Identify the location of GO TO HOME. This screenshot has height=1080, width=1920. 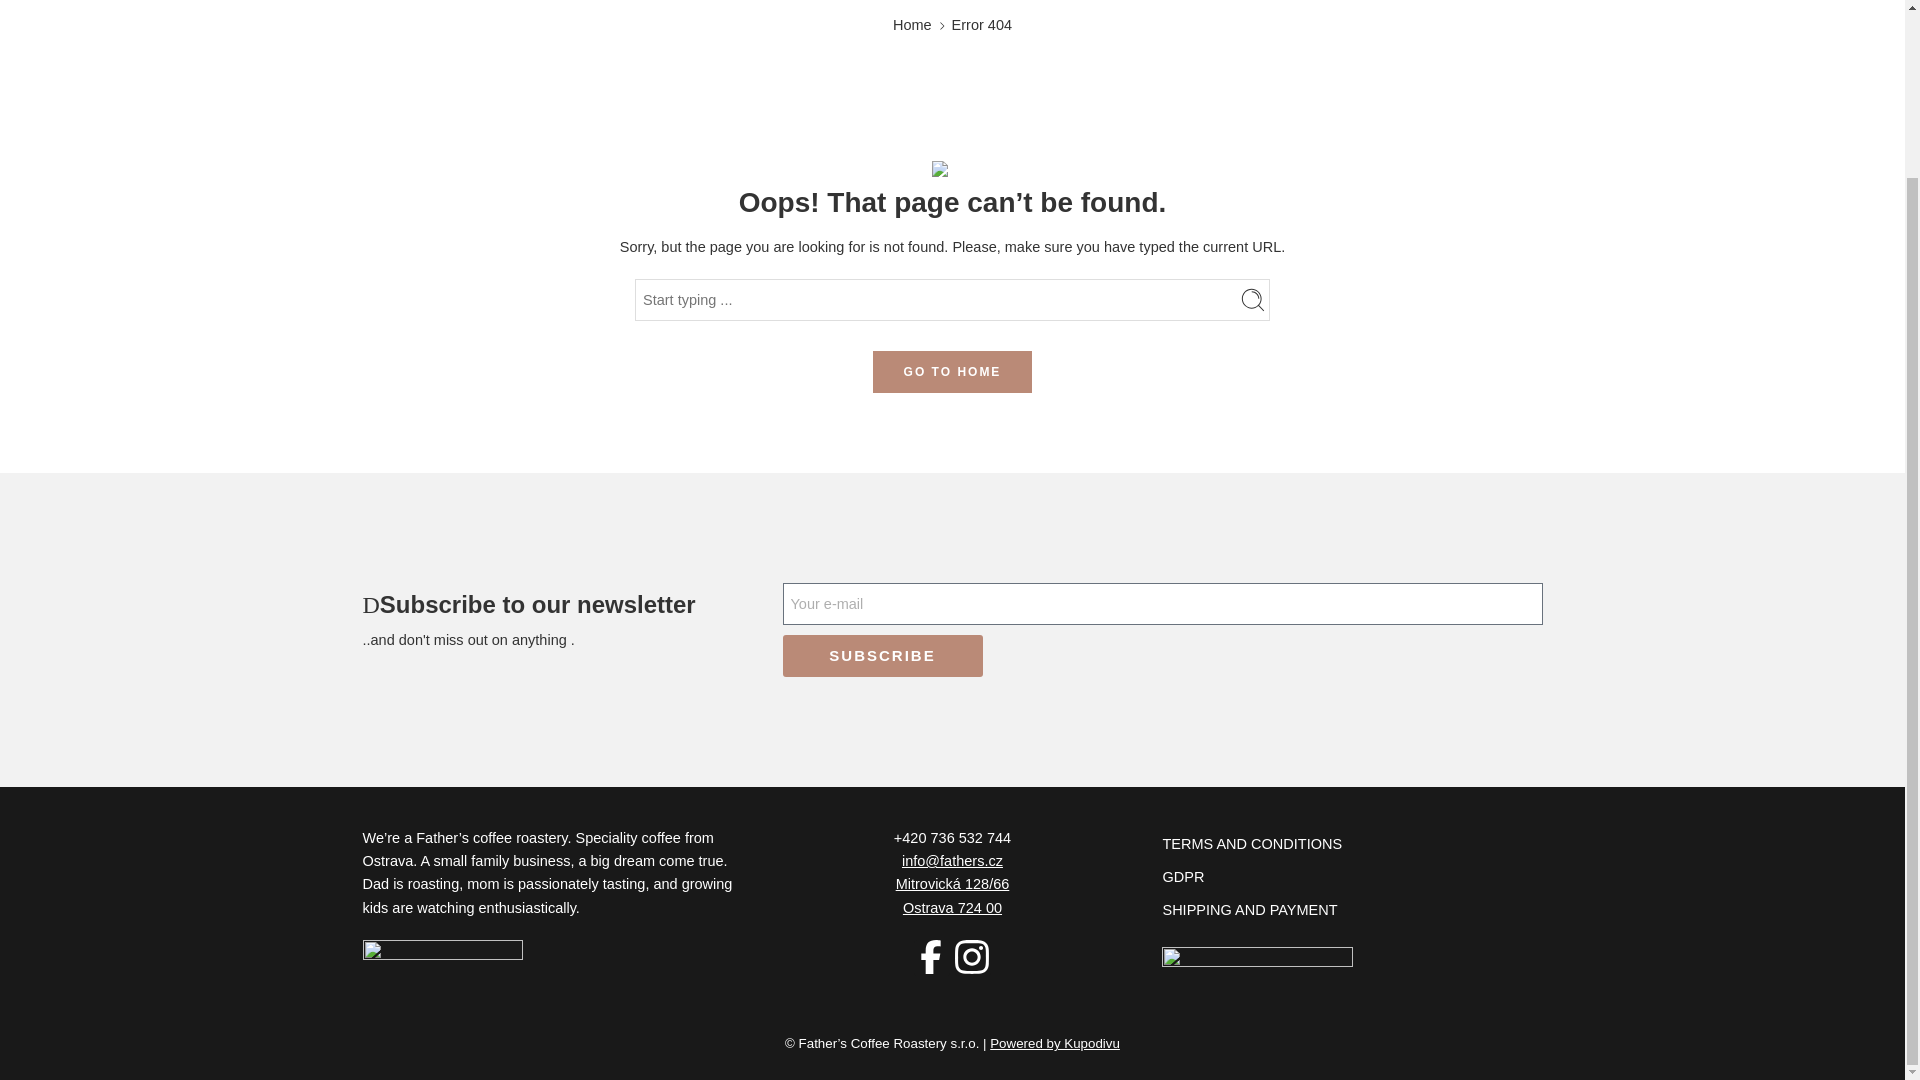
(952, 372).